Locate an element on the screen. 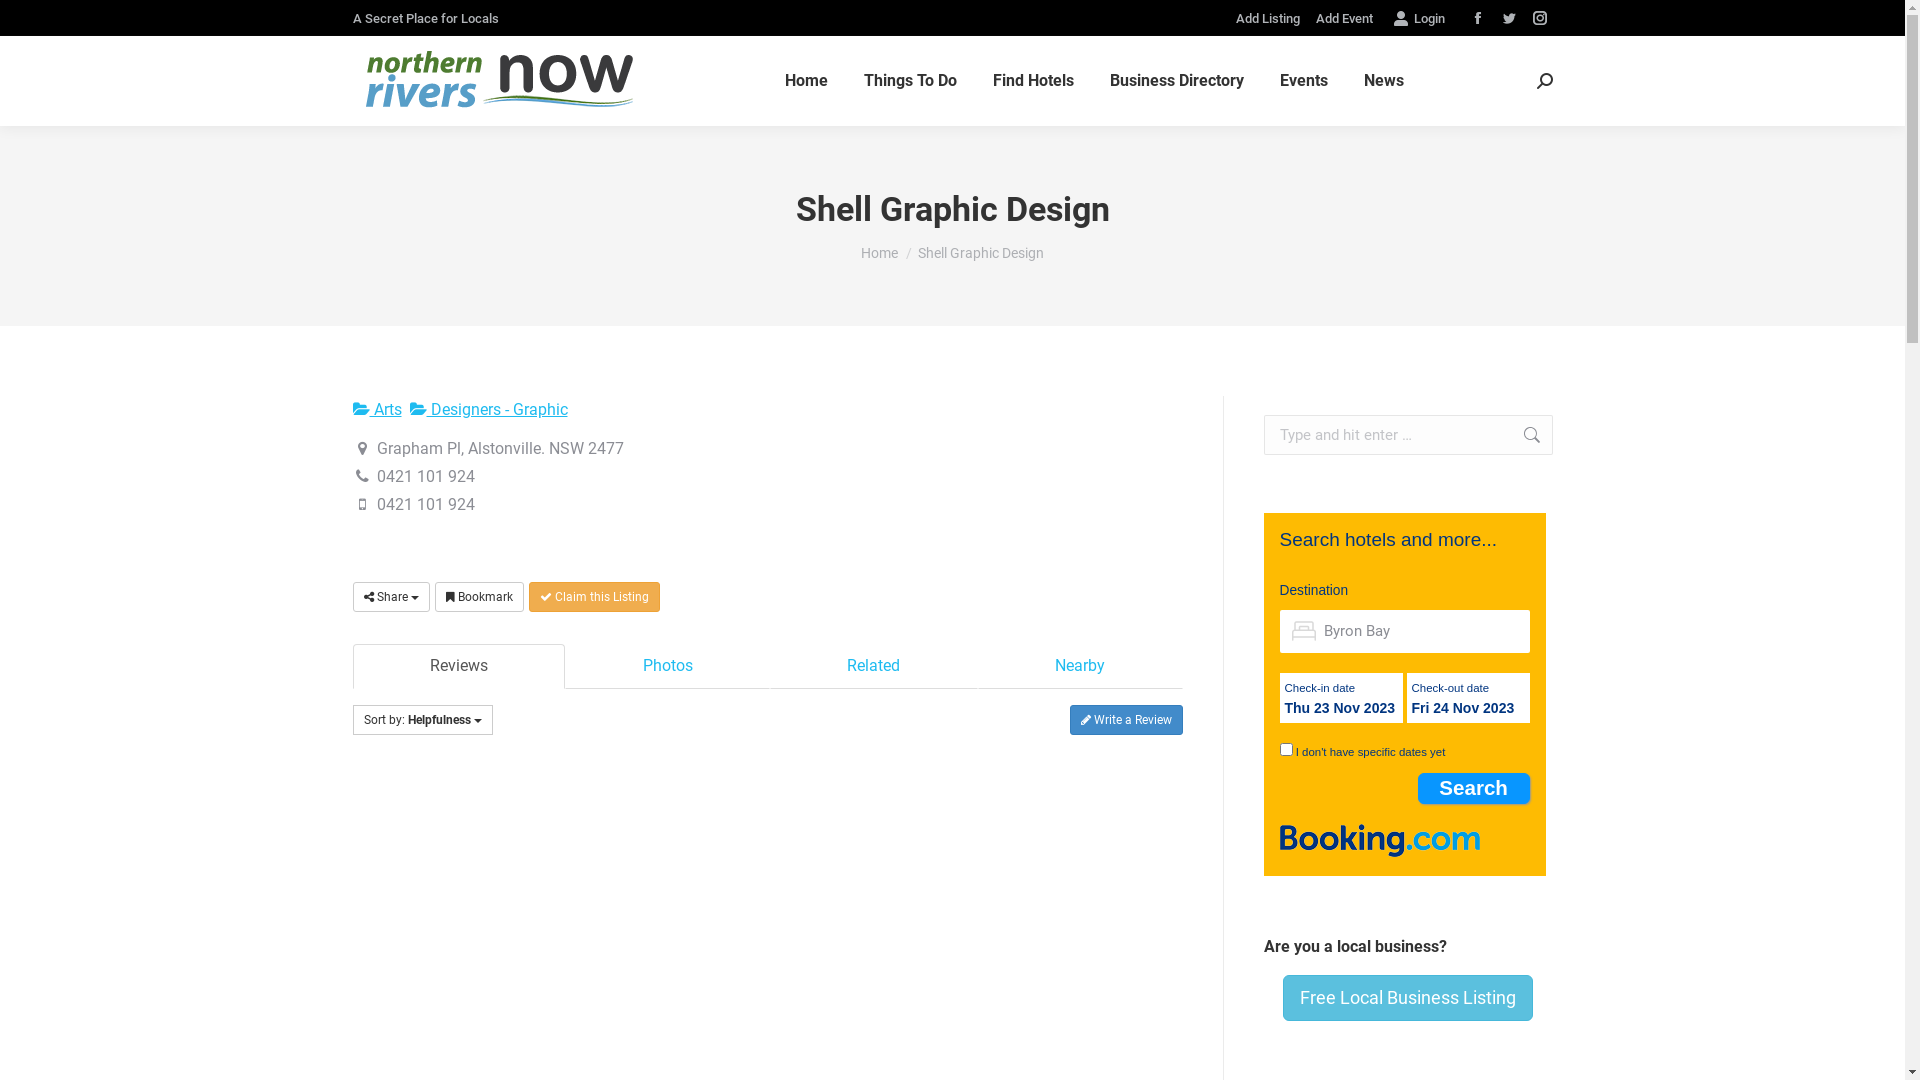 This screenshot has width=1920, height=1080. Home is located at coordinates (806, 81).